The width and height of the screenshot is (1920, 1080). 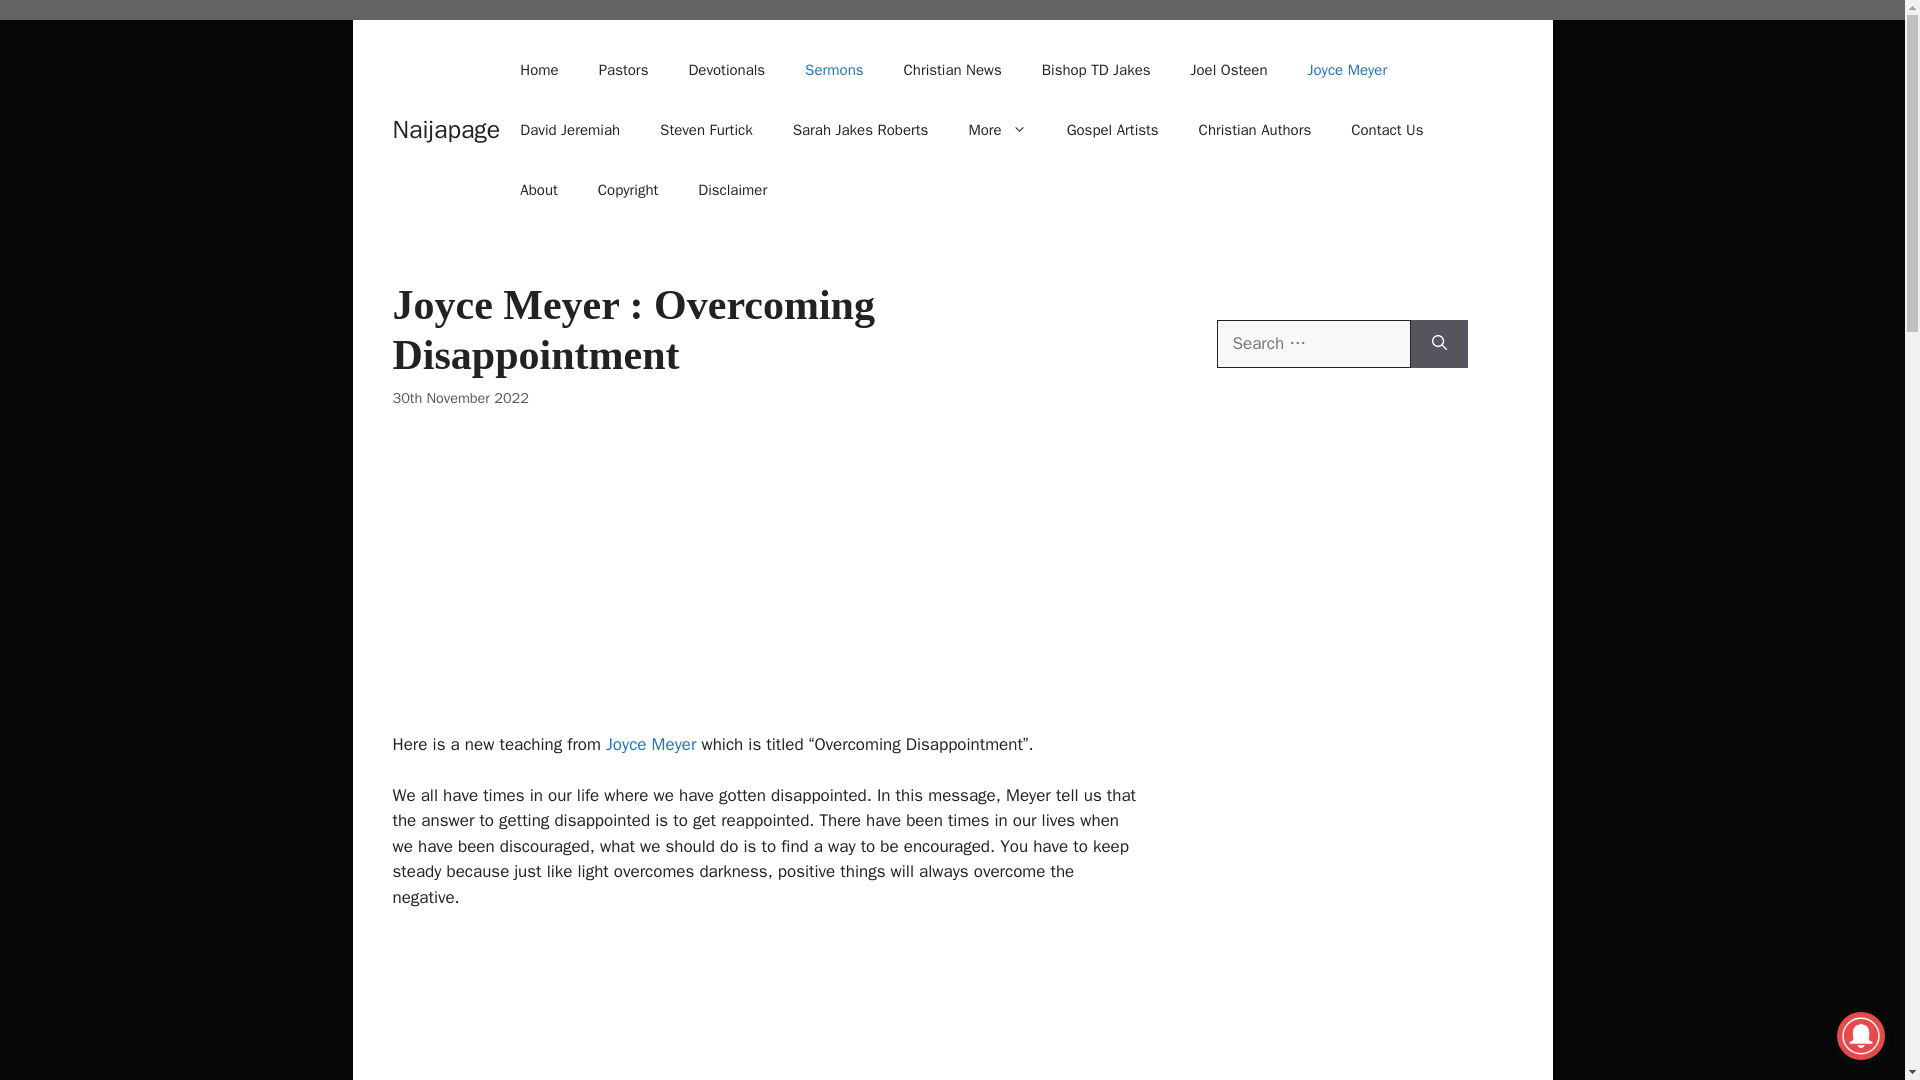 What do you see at coordinates (1096, 70) in the screenshot?
I see `Bishop TD Jakes` at bounding box center [1096, 70].